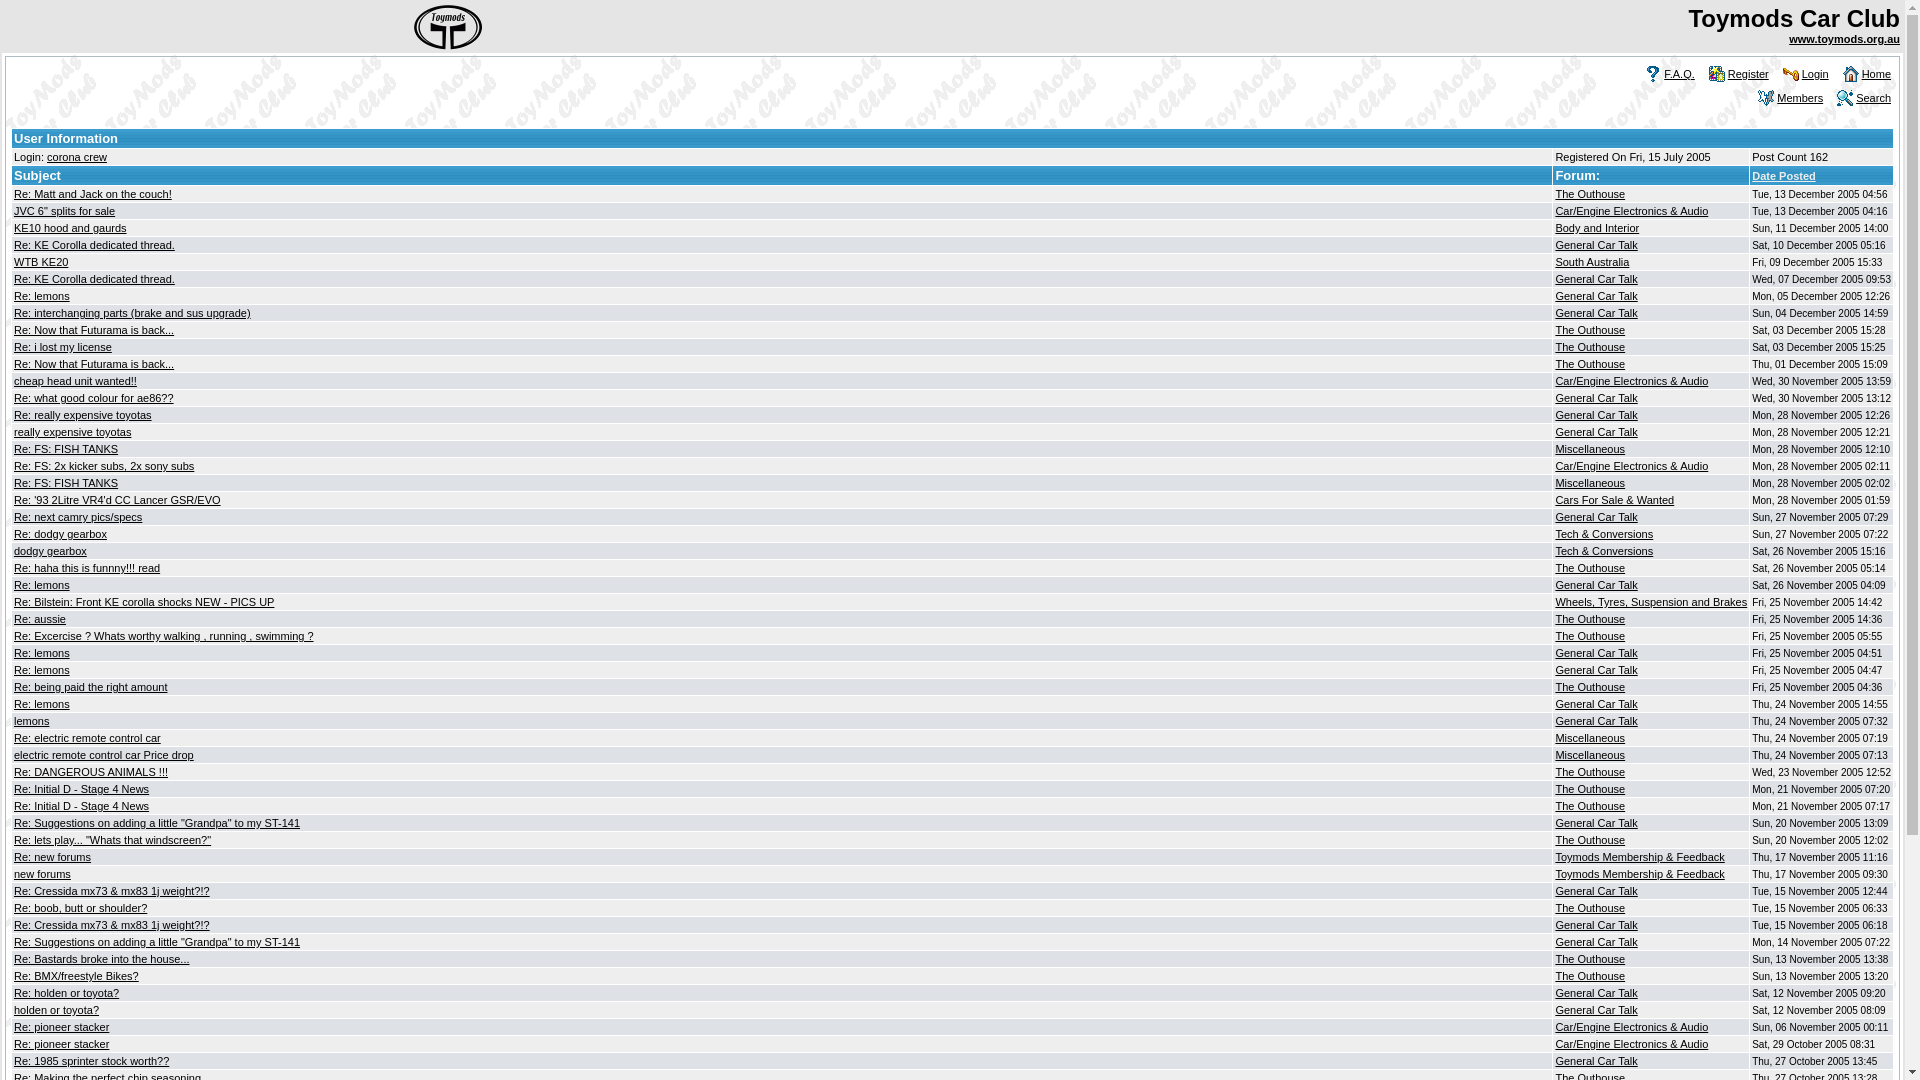 Image resolution: width=1920 pixels, height=1080 pixels. I want to click on Re: DANGEROUS ANIMALS !!!, so click(91, 772).